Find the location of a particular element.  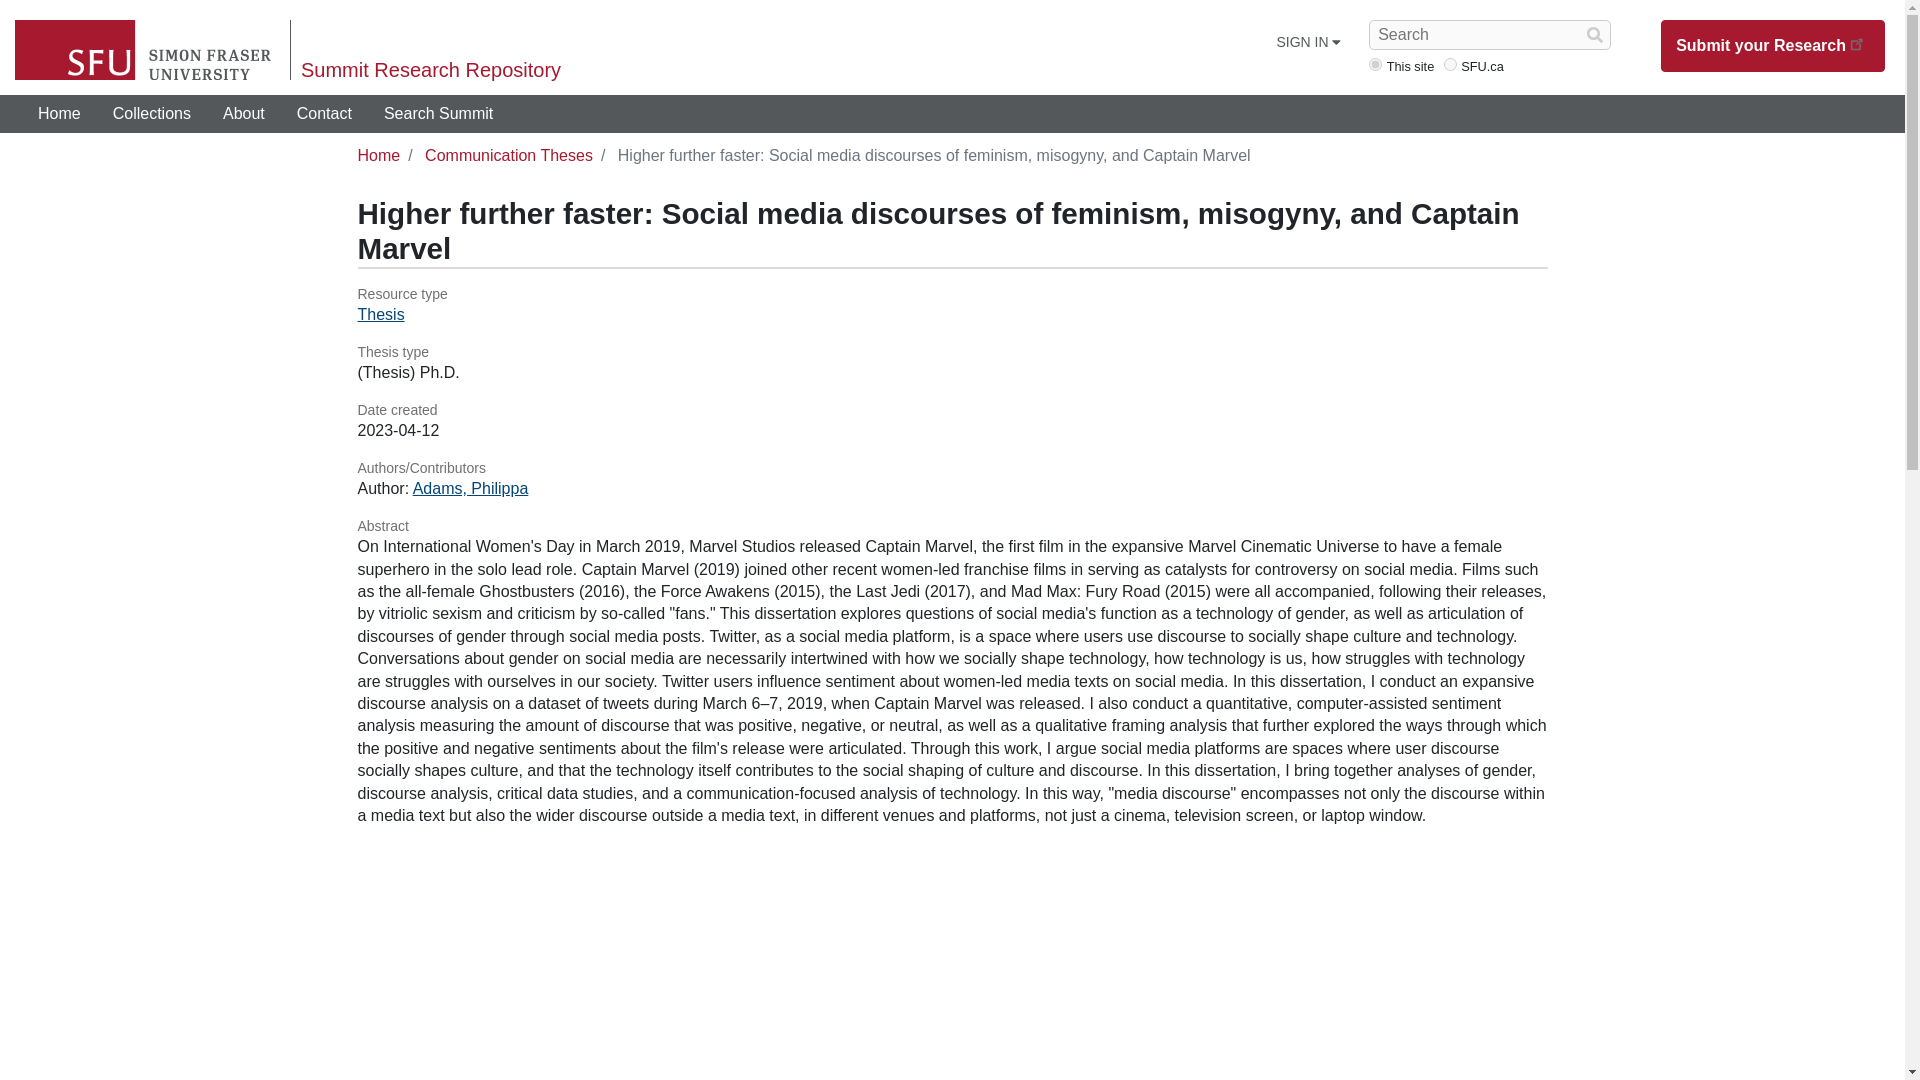

About is located at coordinates (244, 114).